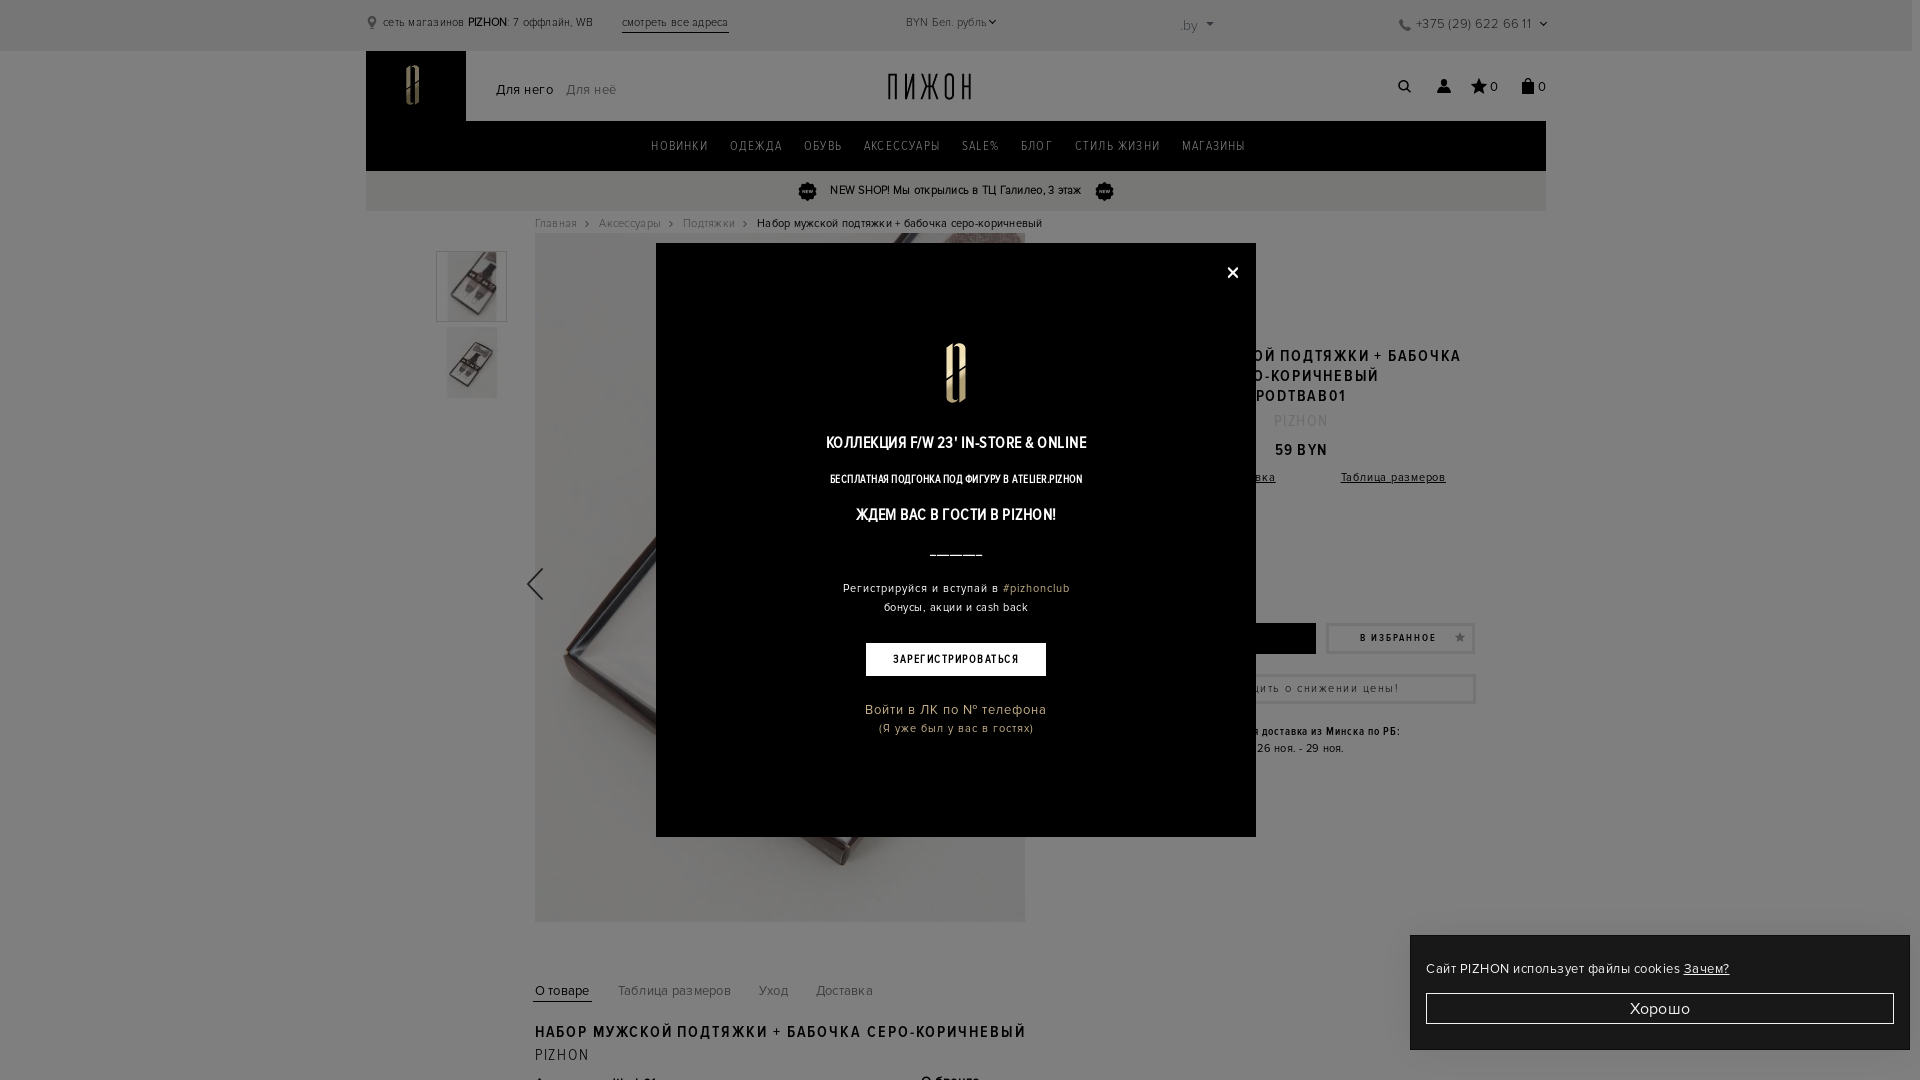  Describe the element at coordinates (1485, 86) in the screenshot. I see `0` at that location.